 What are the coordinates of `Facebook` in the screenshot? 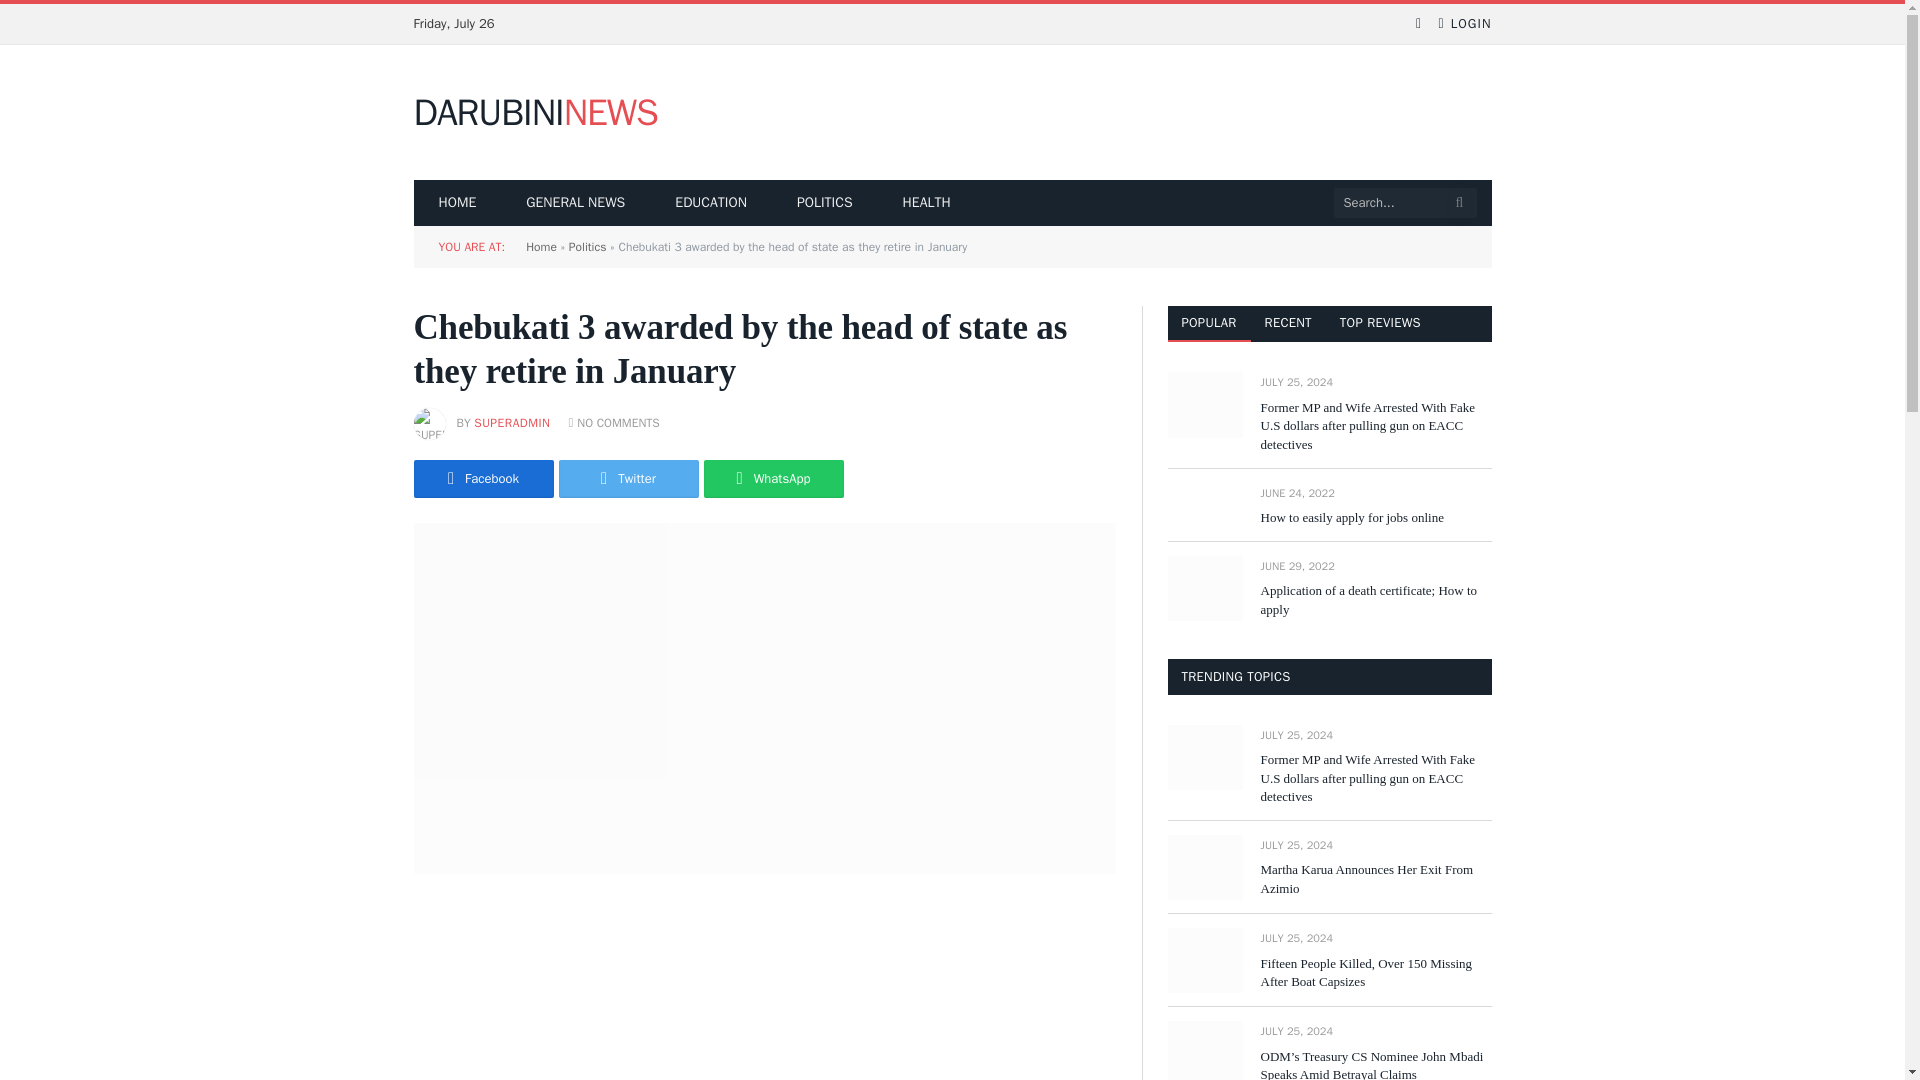 It's located at (628, 478).